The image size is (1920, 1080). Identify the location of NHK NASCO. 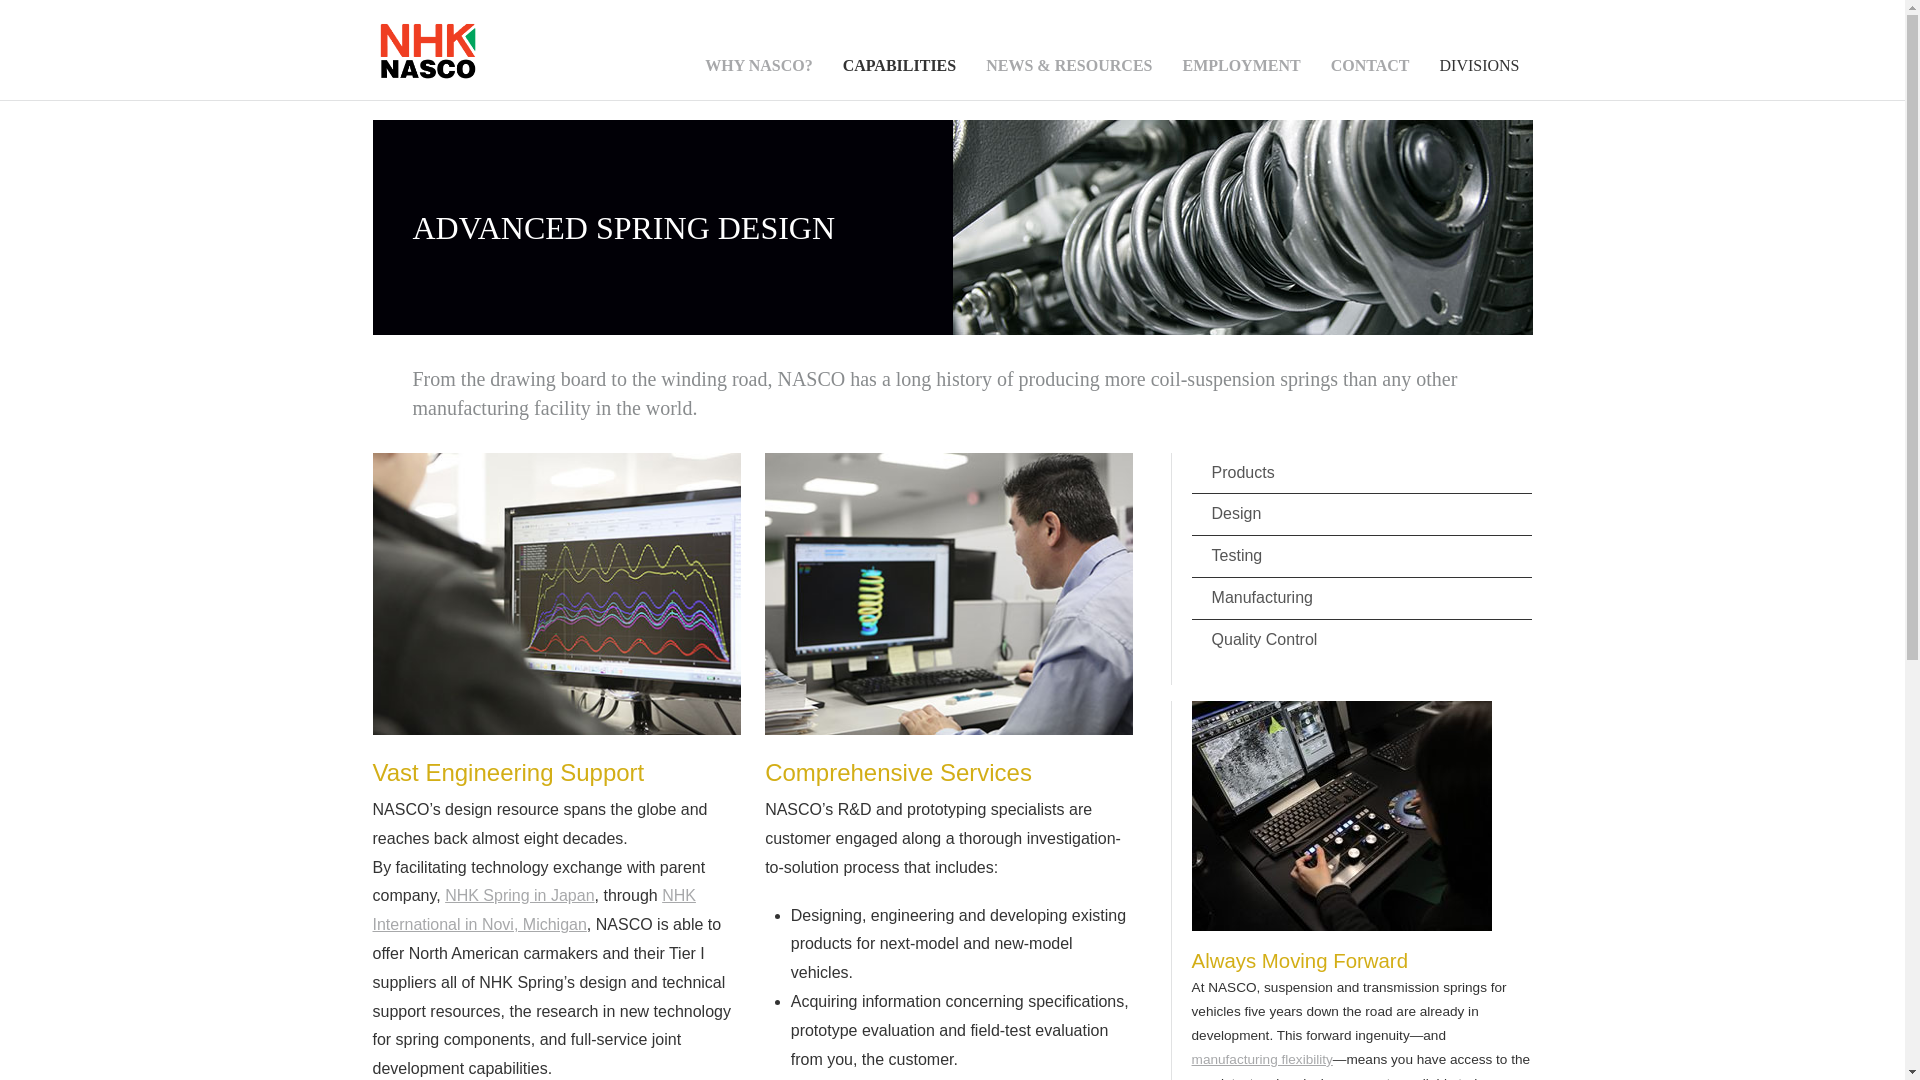
(428, 75).